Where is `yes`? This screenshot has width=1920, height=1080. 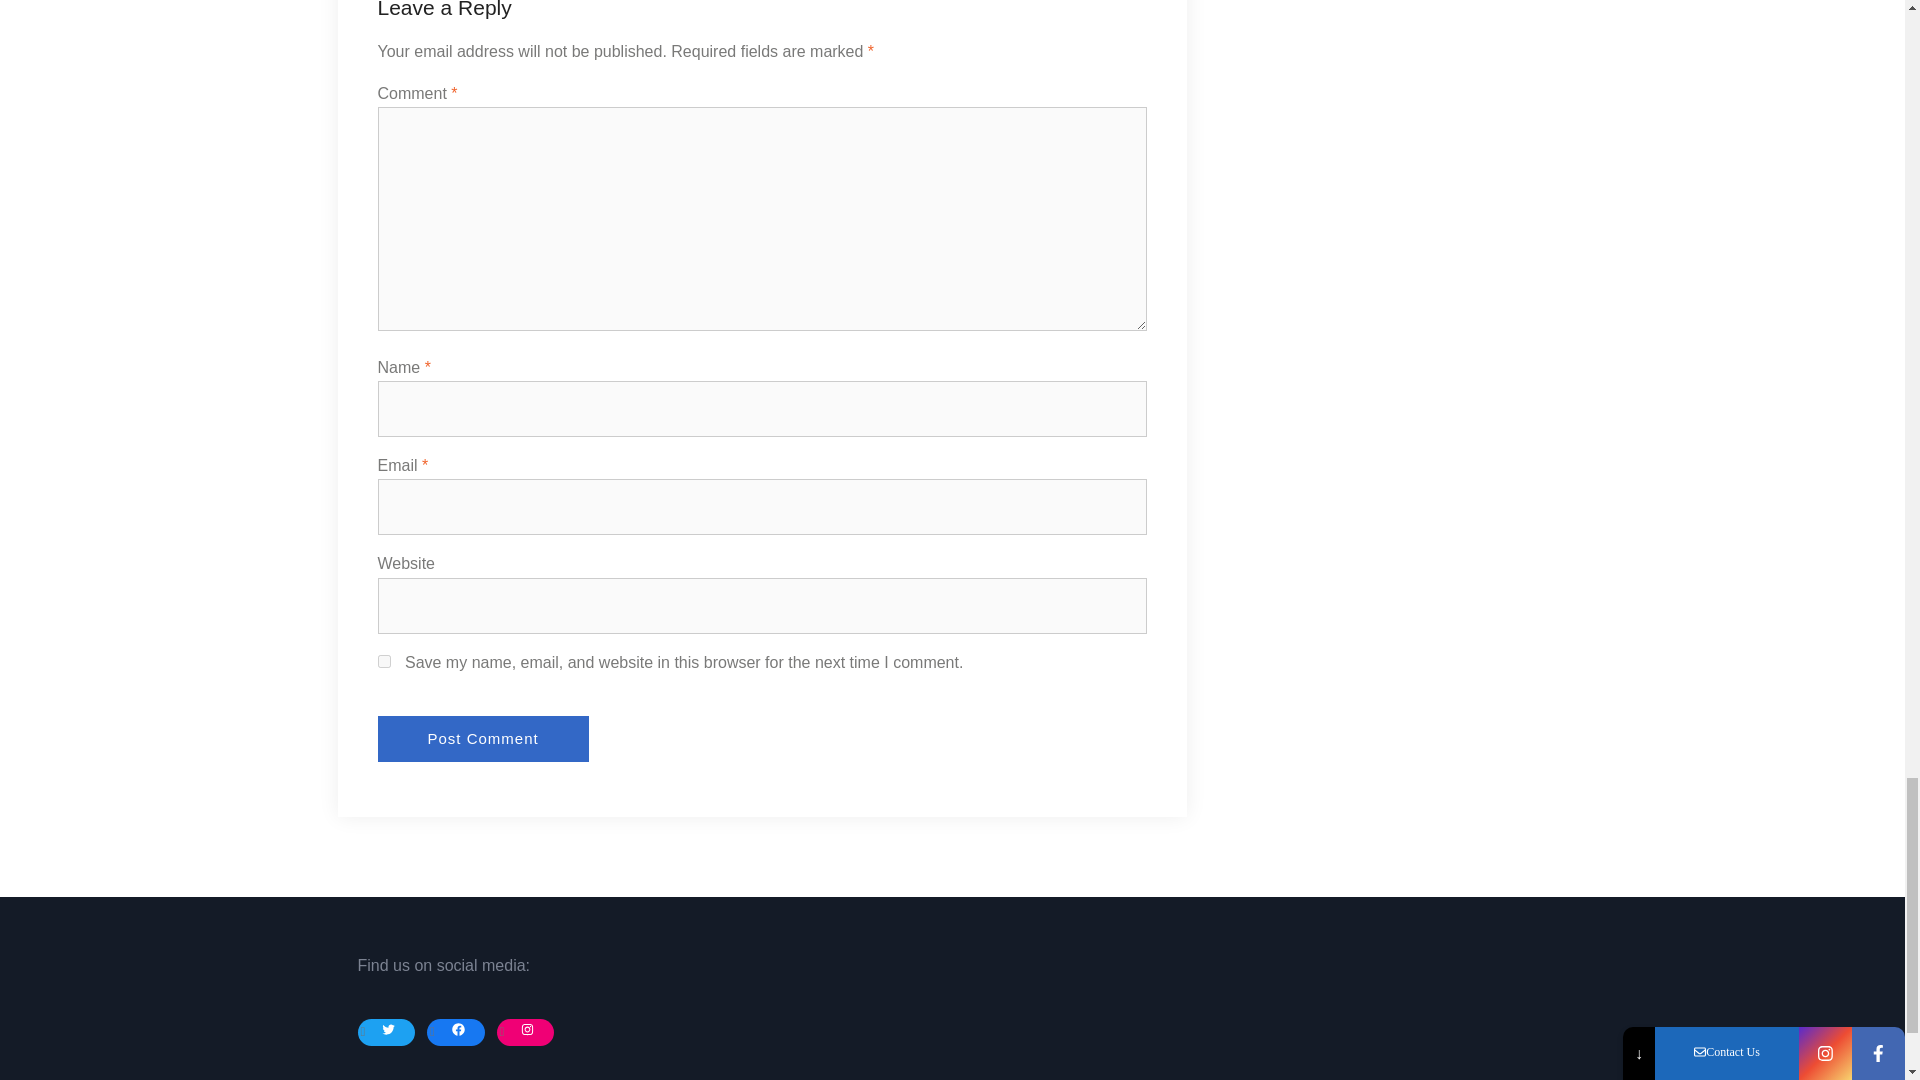 yes is located at coordinates (384, 661).